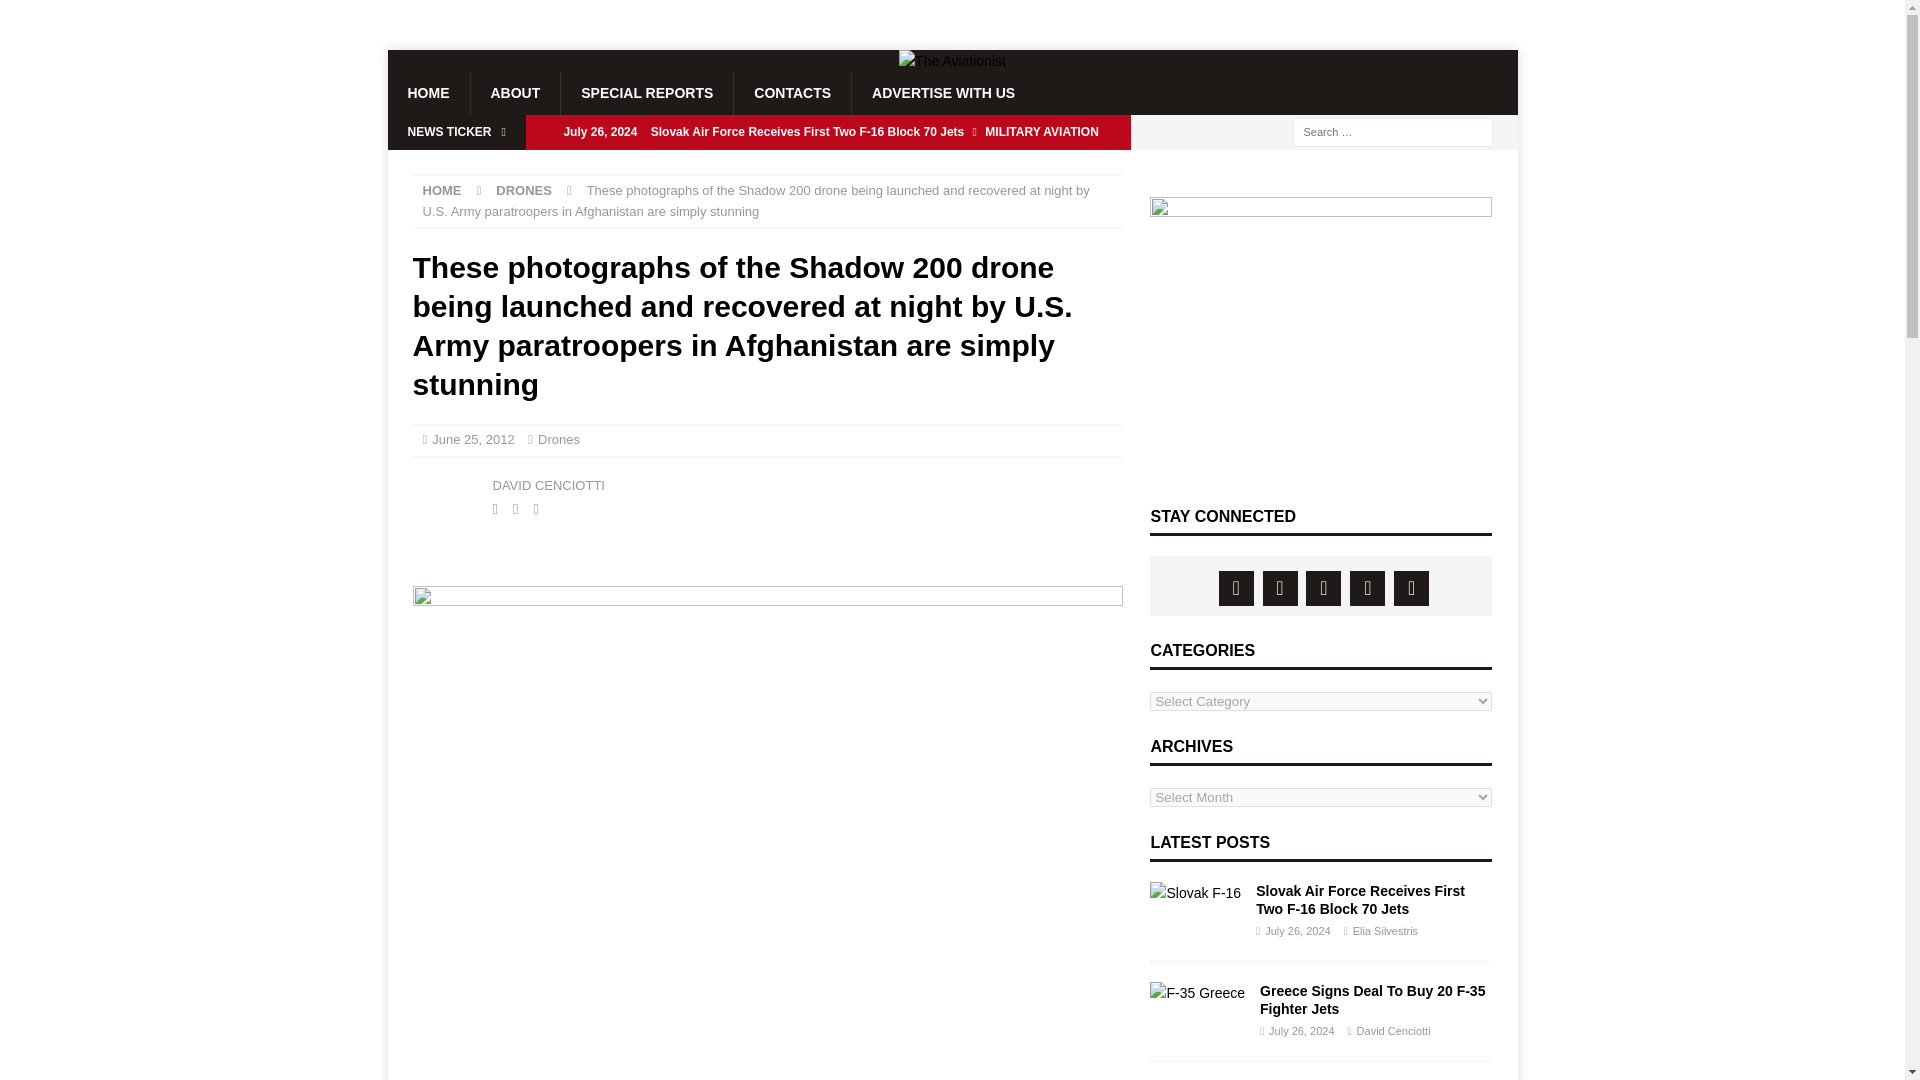  Describe the element at coordinates (473, 440) in the screenshot. I see `June 25, 2012` at that location.